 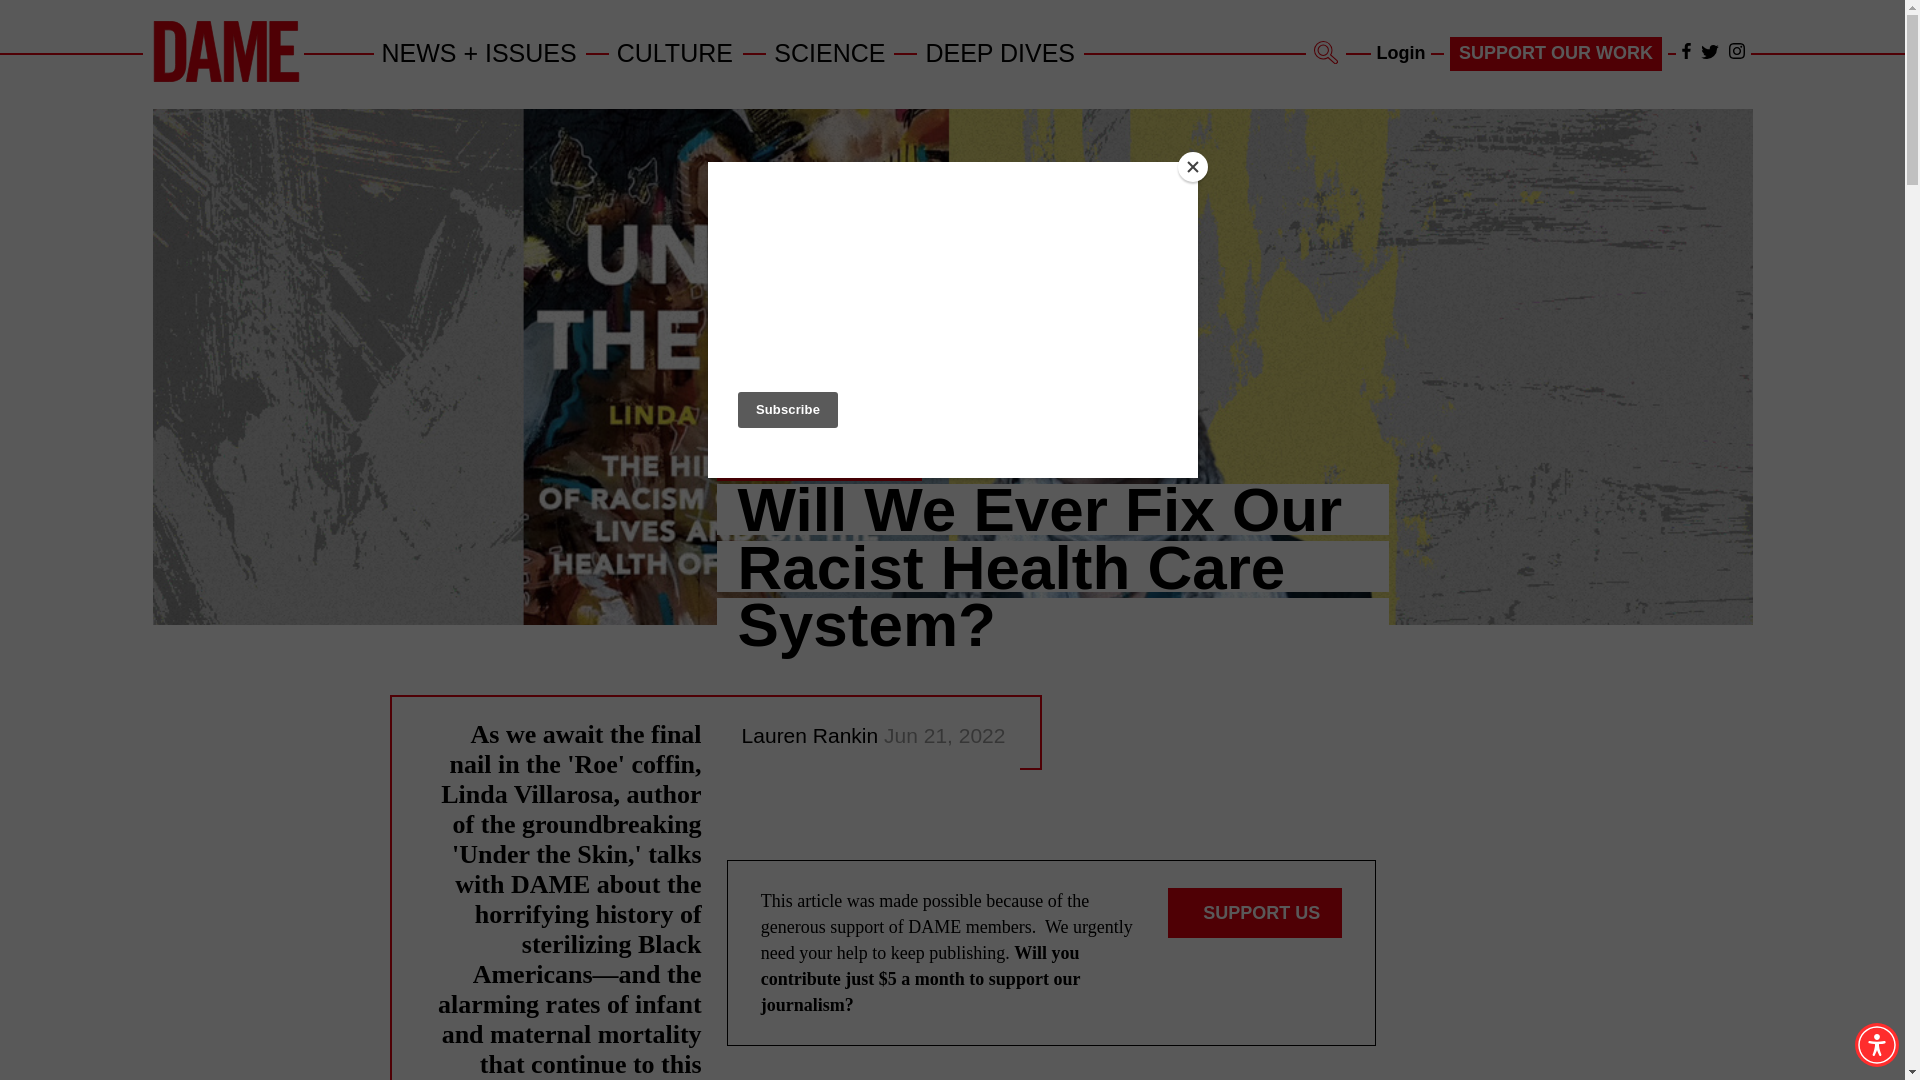 I want to click on Search, so click(x=1326, y=52).